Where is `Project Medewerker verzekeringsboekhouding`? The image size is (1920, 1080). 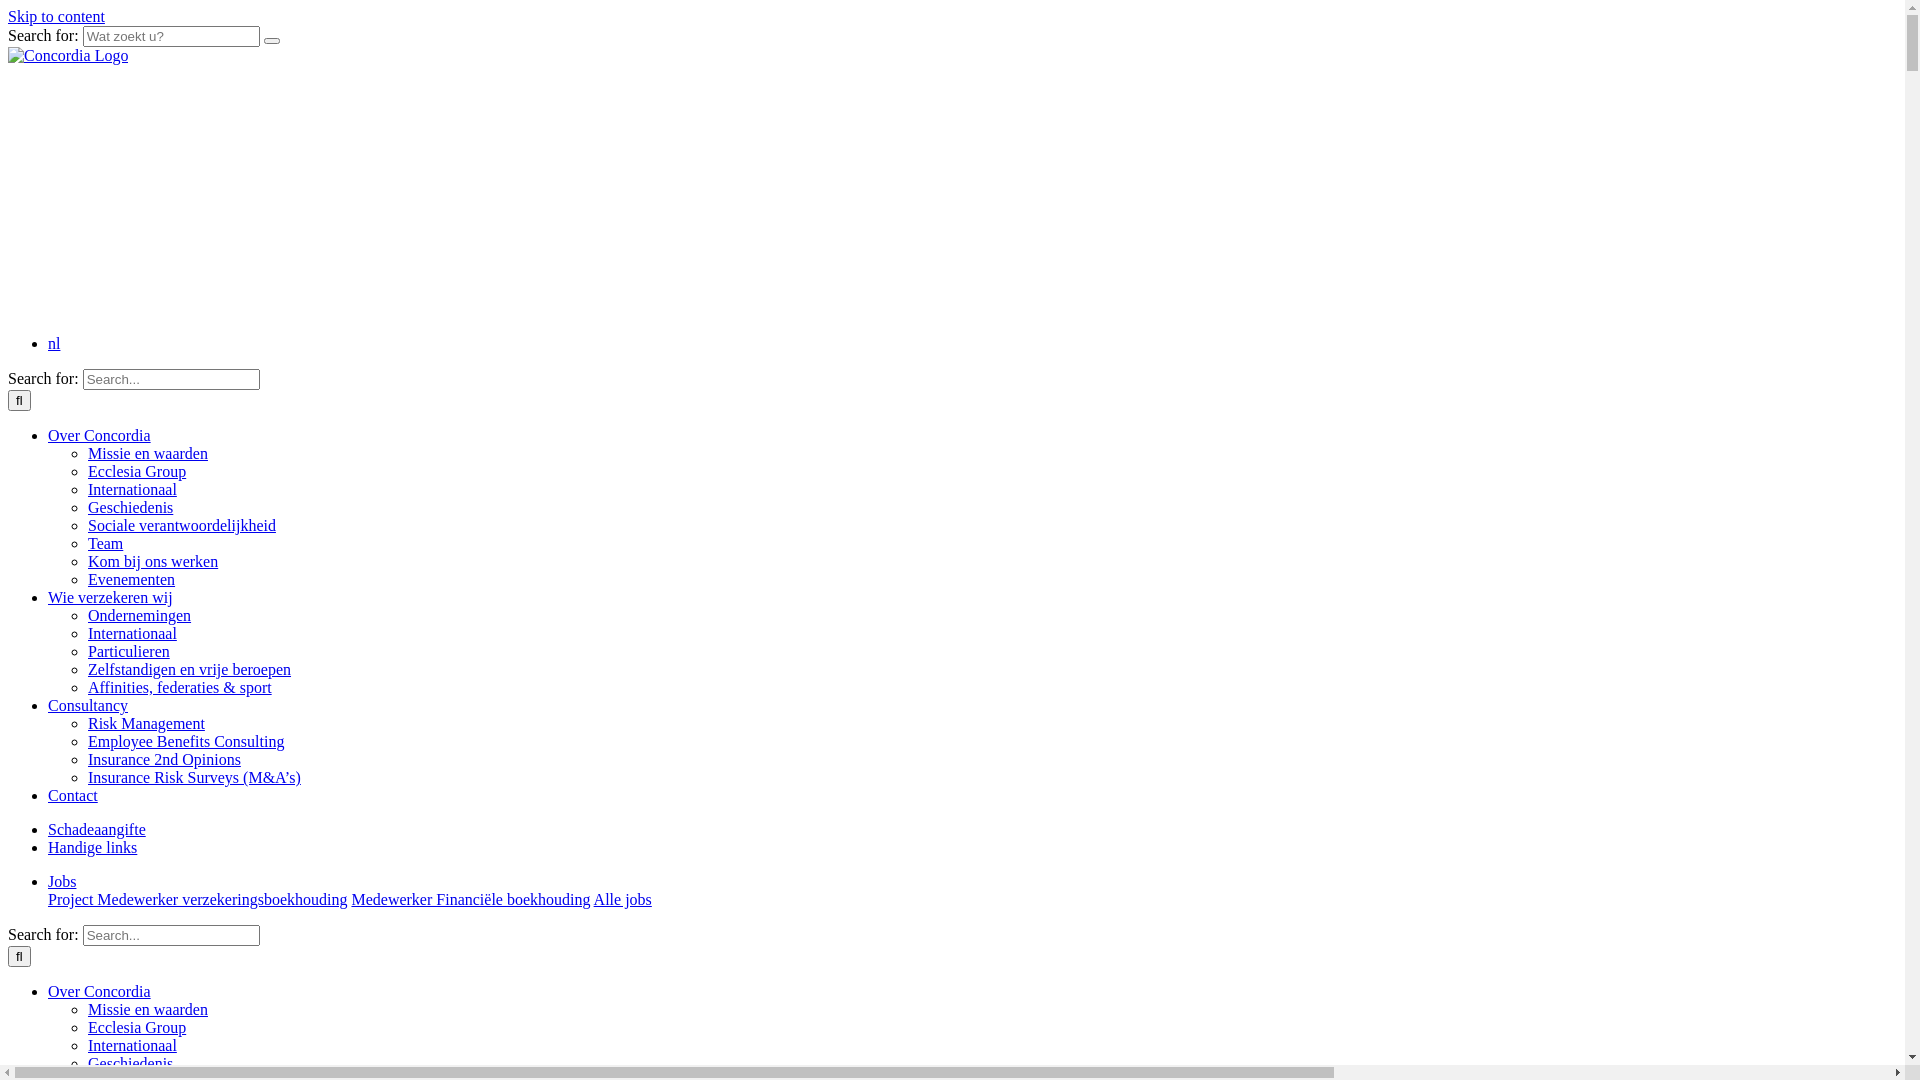 Project Medewerker verzekeringsboekhouding is located at coordinates (198, 900).